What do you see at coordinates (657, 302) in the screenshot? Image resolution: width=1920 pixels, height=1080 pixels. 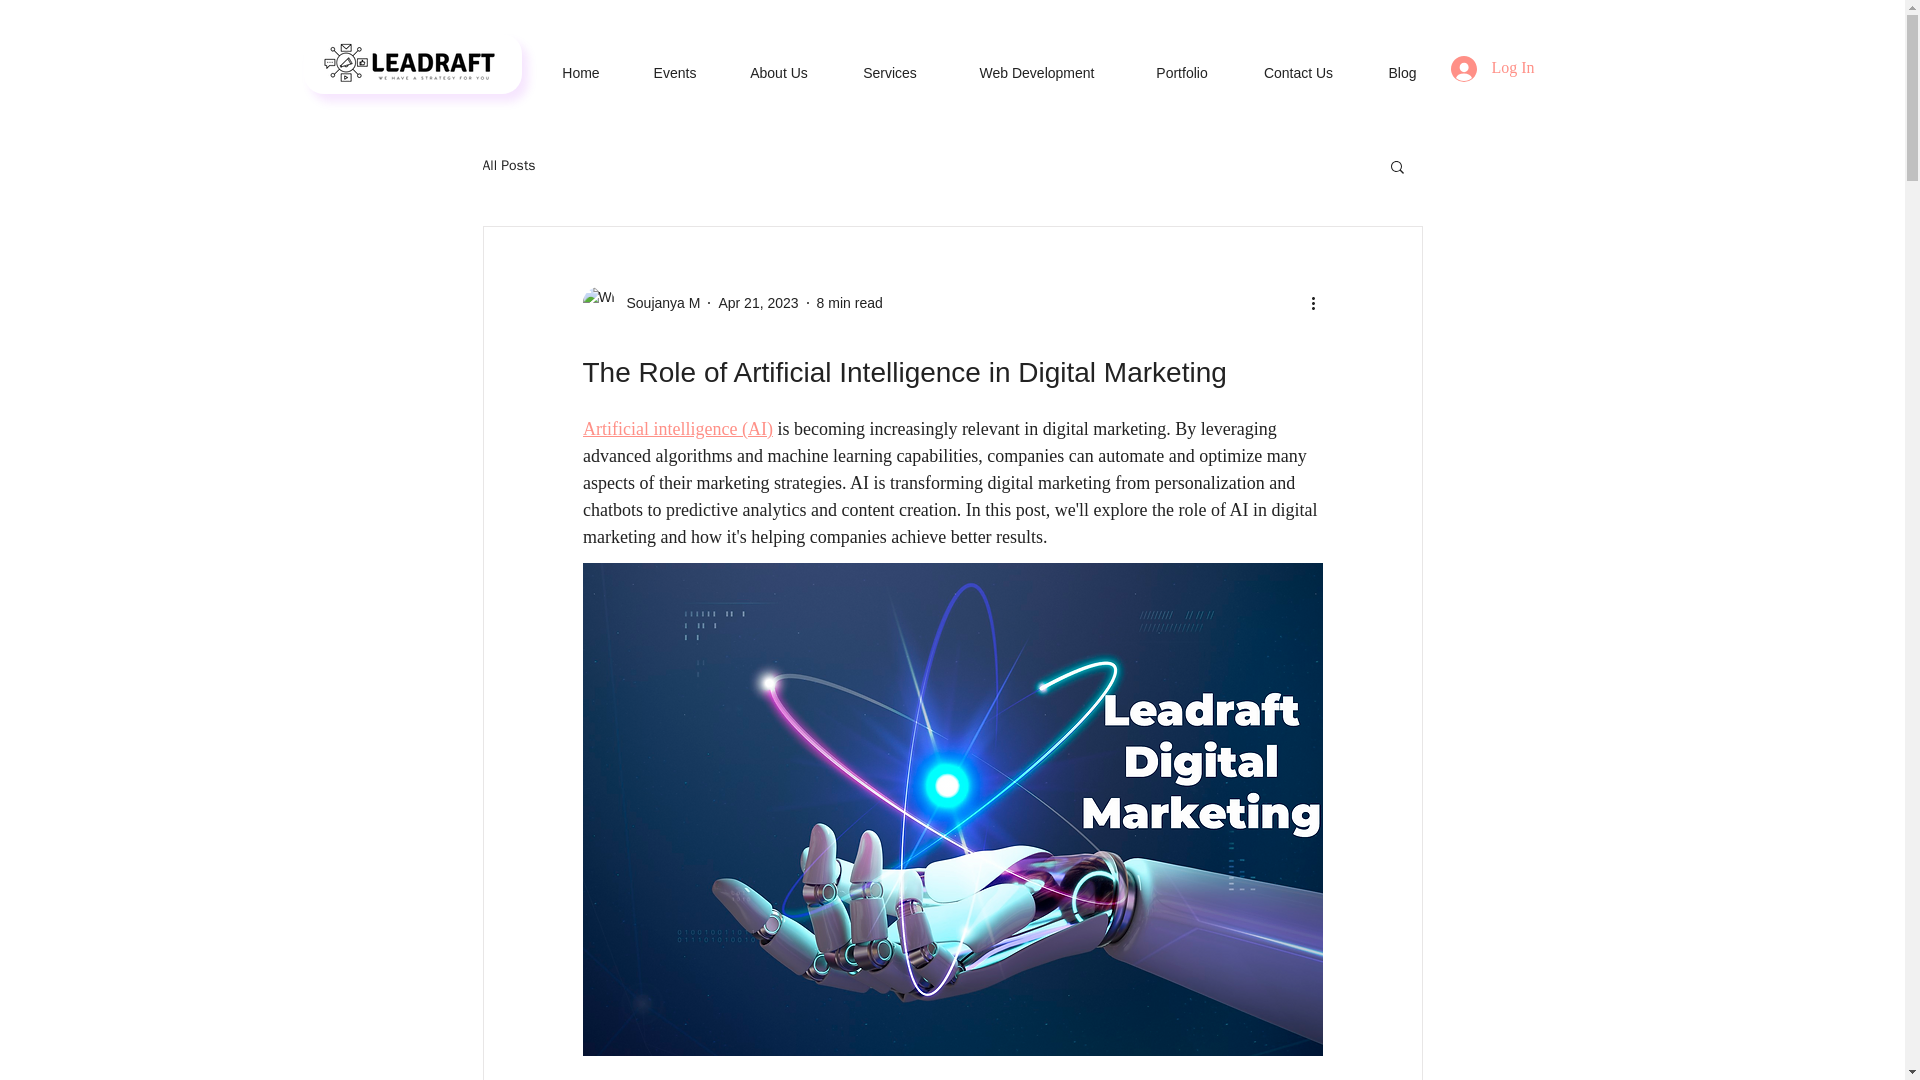 I see `Soujanya M` at bounding box center [657, 302].